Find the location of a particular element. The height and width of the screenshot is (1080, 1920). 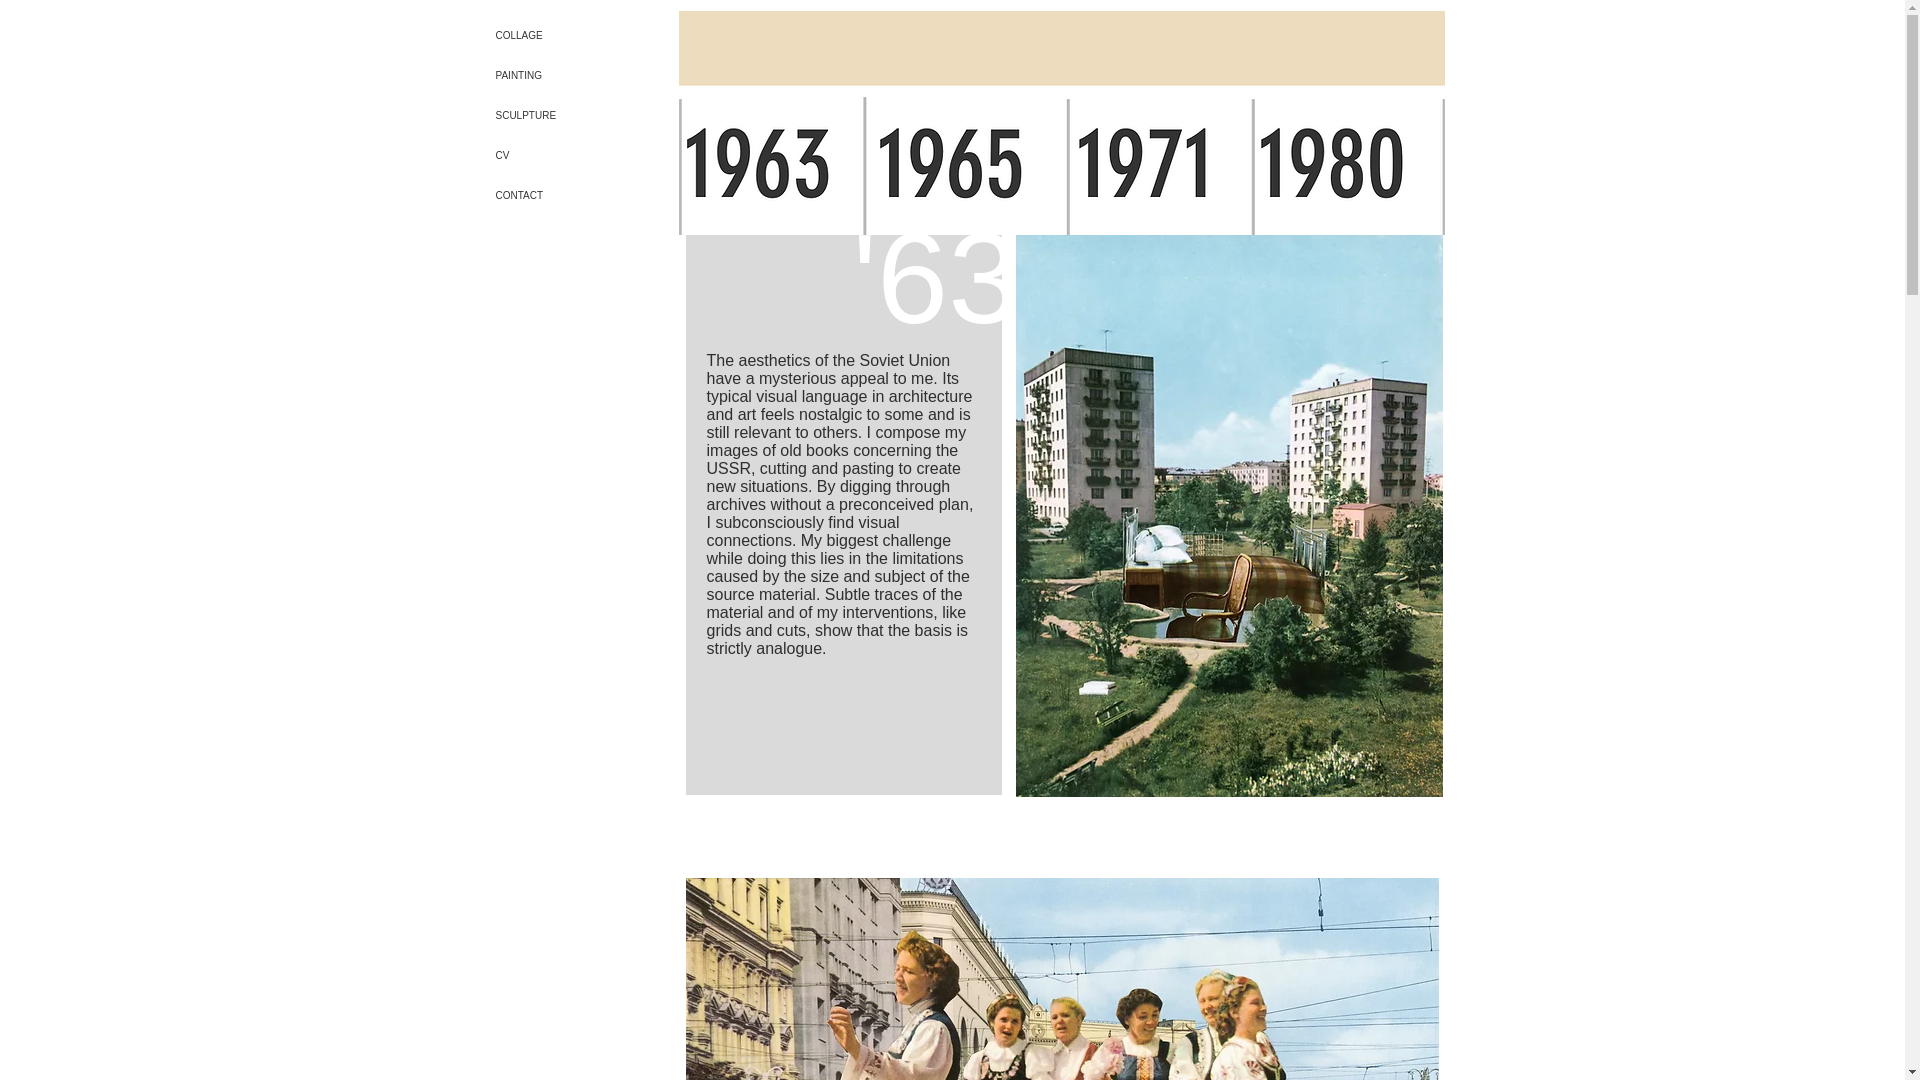

SCULPTURE is located at coordinates (560, 116).